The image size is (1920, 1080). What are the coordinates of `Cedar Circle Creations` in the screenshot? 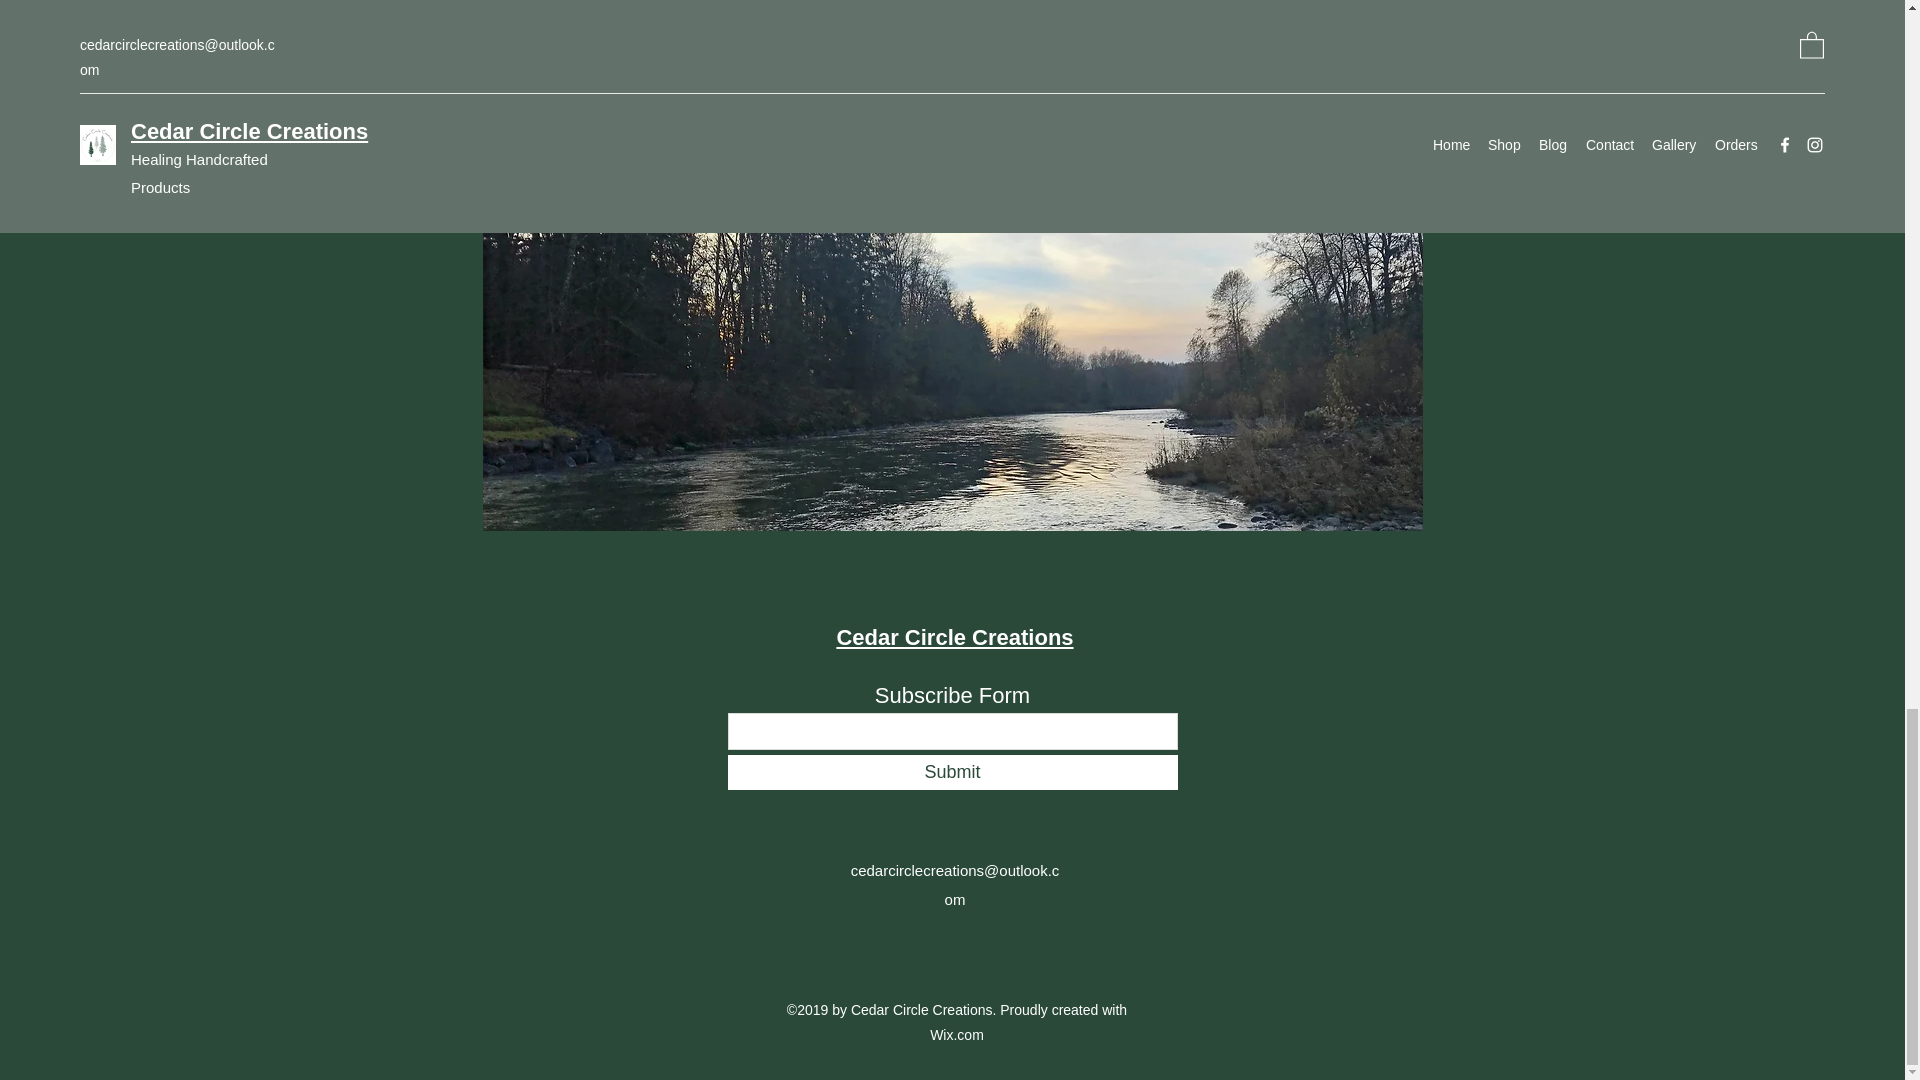 It's located at (954, 638).